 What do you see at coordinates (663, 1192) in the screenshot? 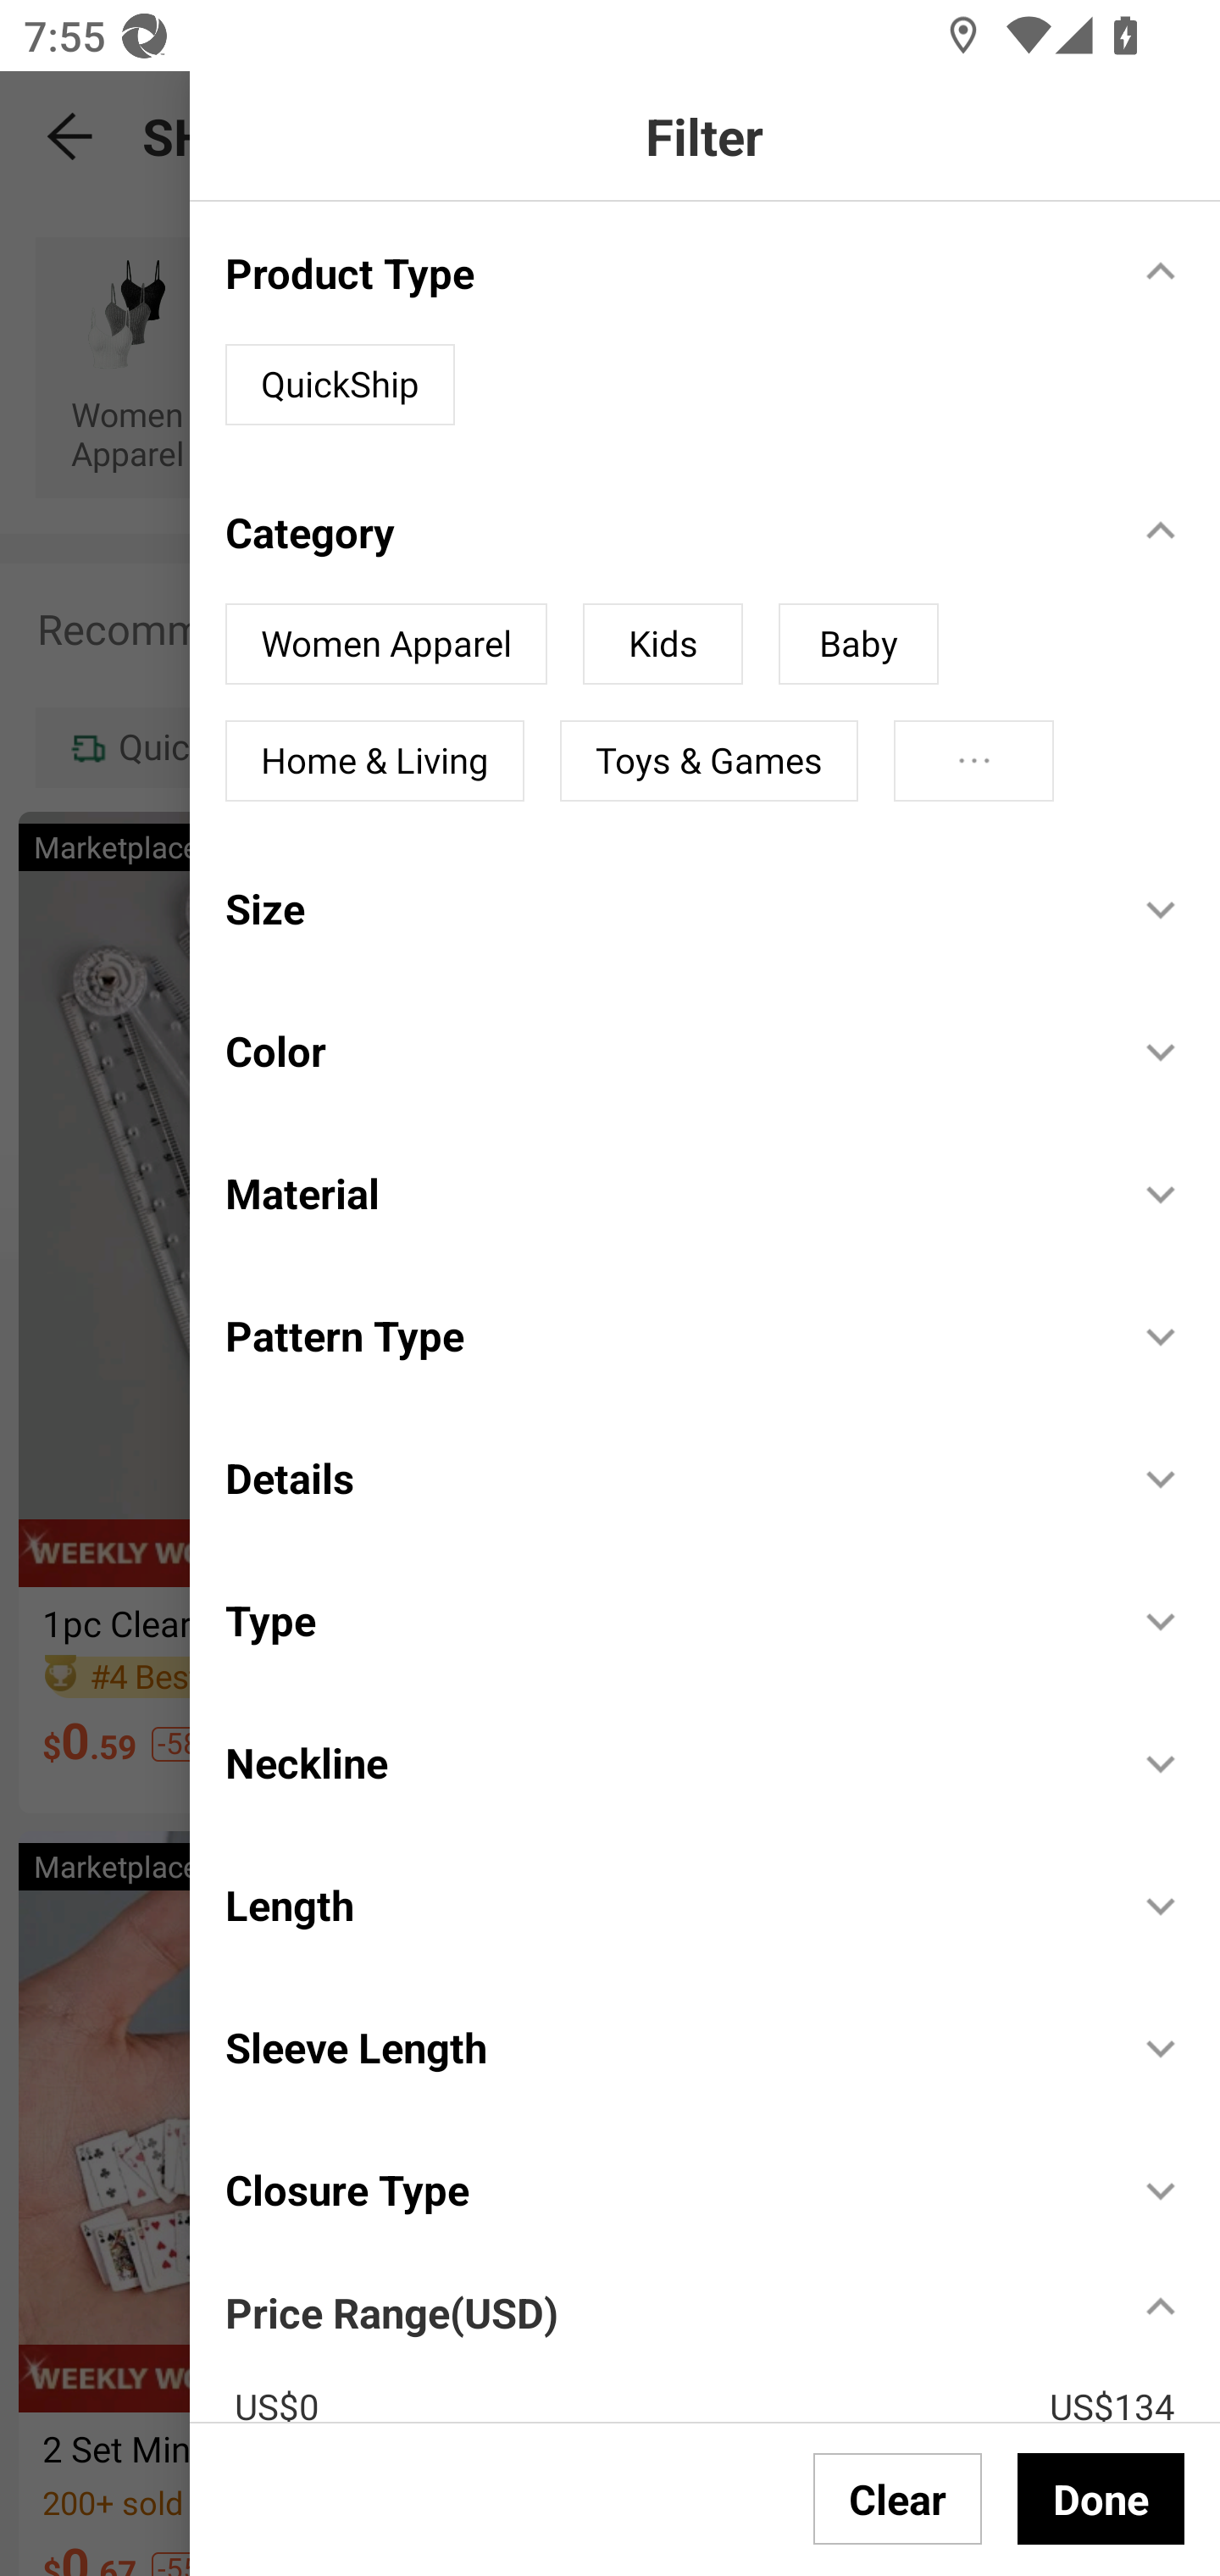
I see `Material` at bounding box center [663, 1192].